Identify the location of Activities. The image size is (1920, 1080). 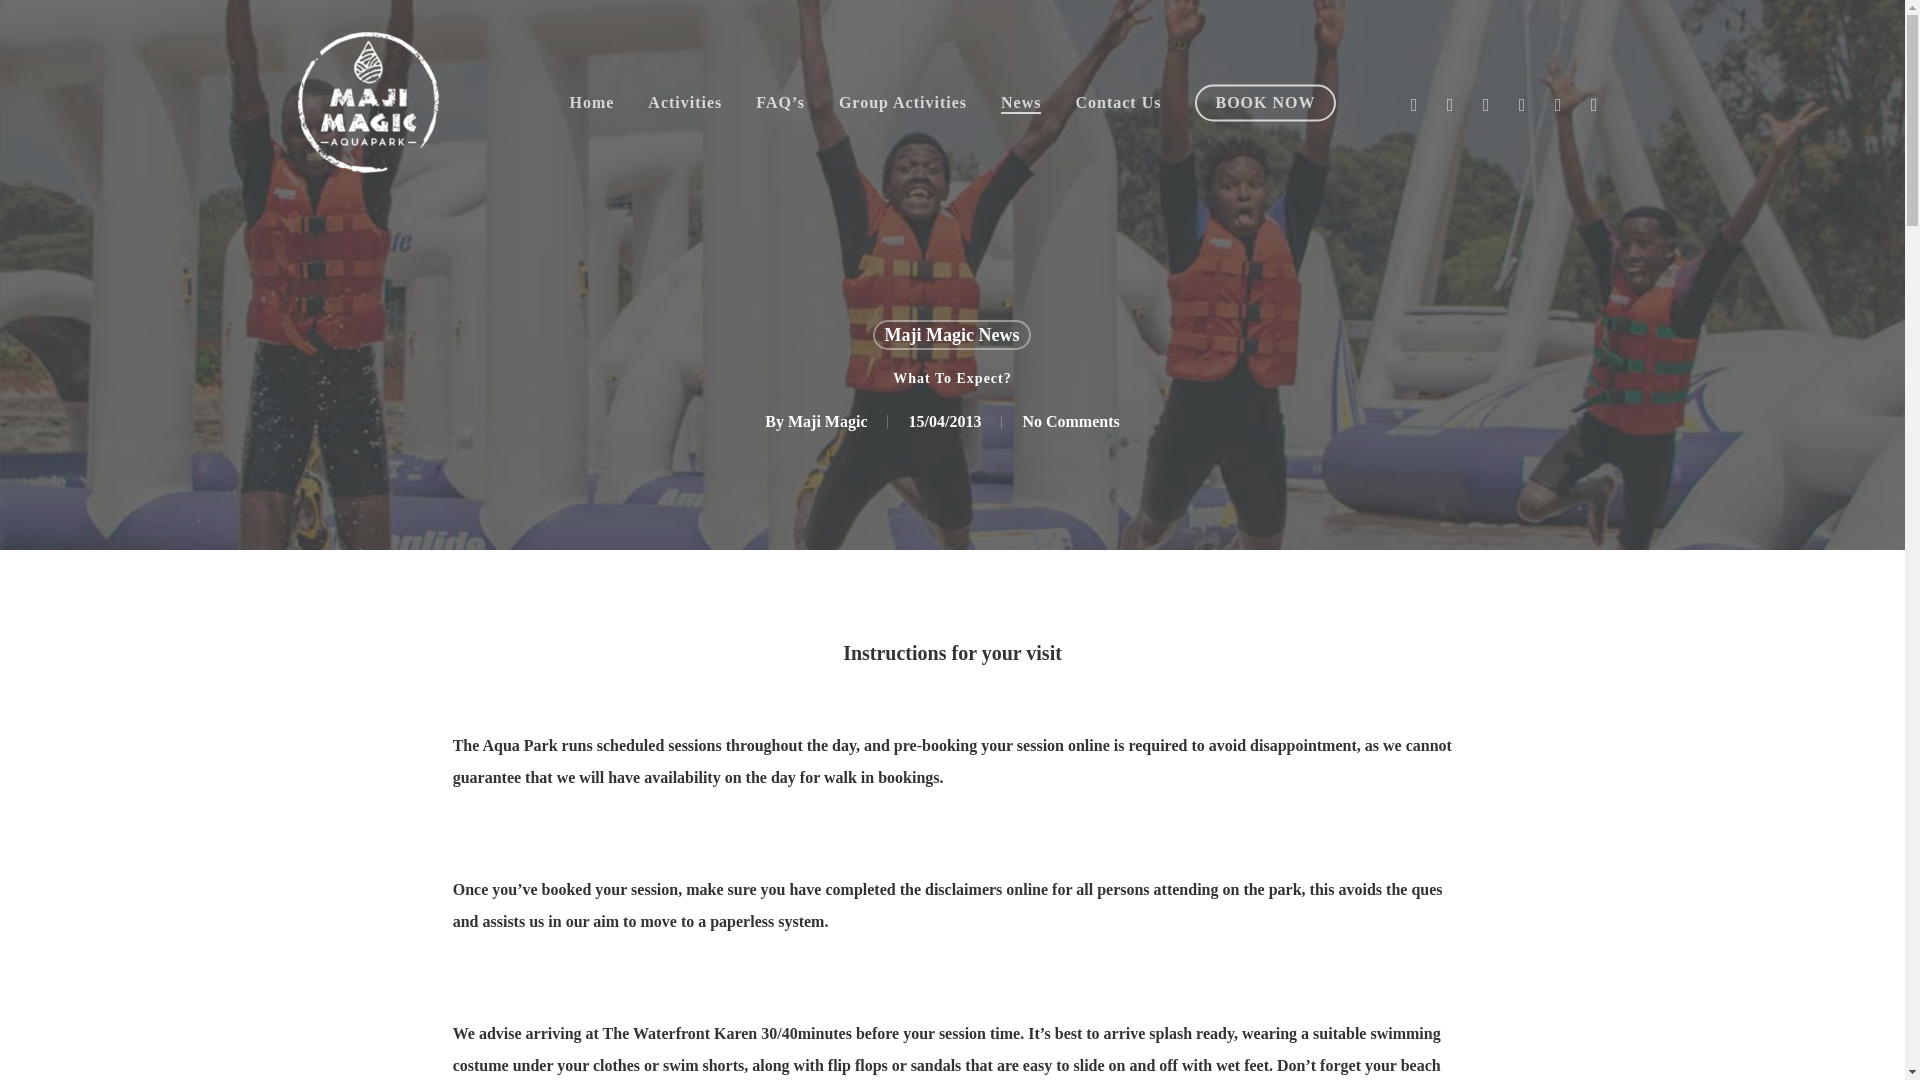
(684, 103).